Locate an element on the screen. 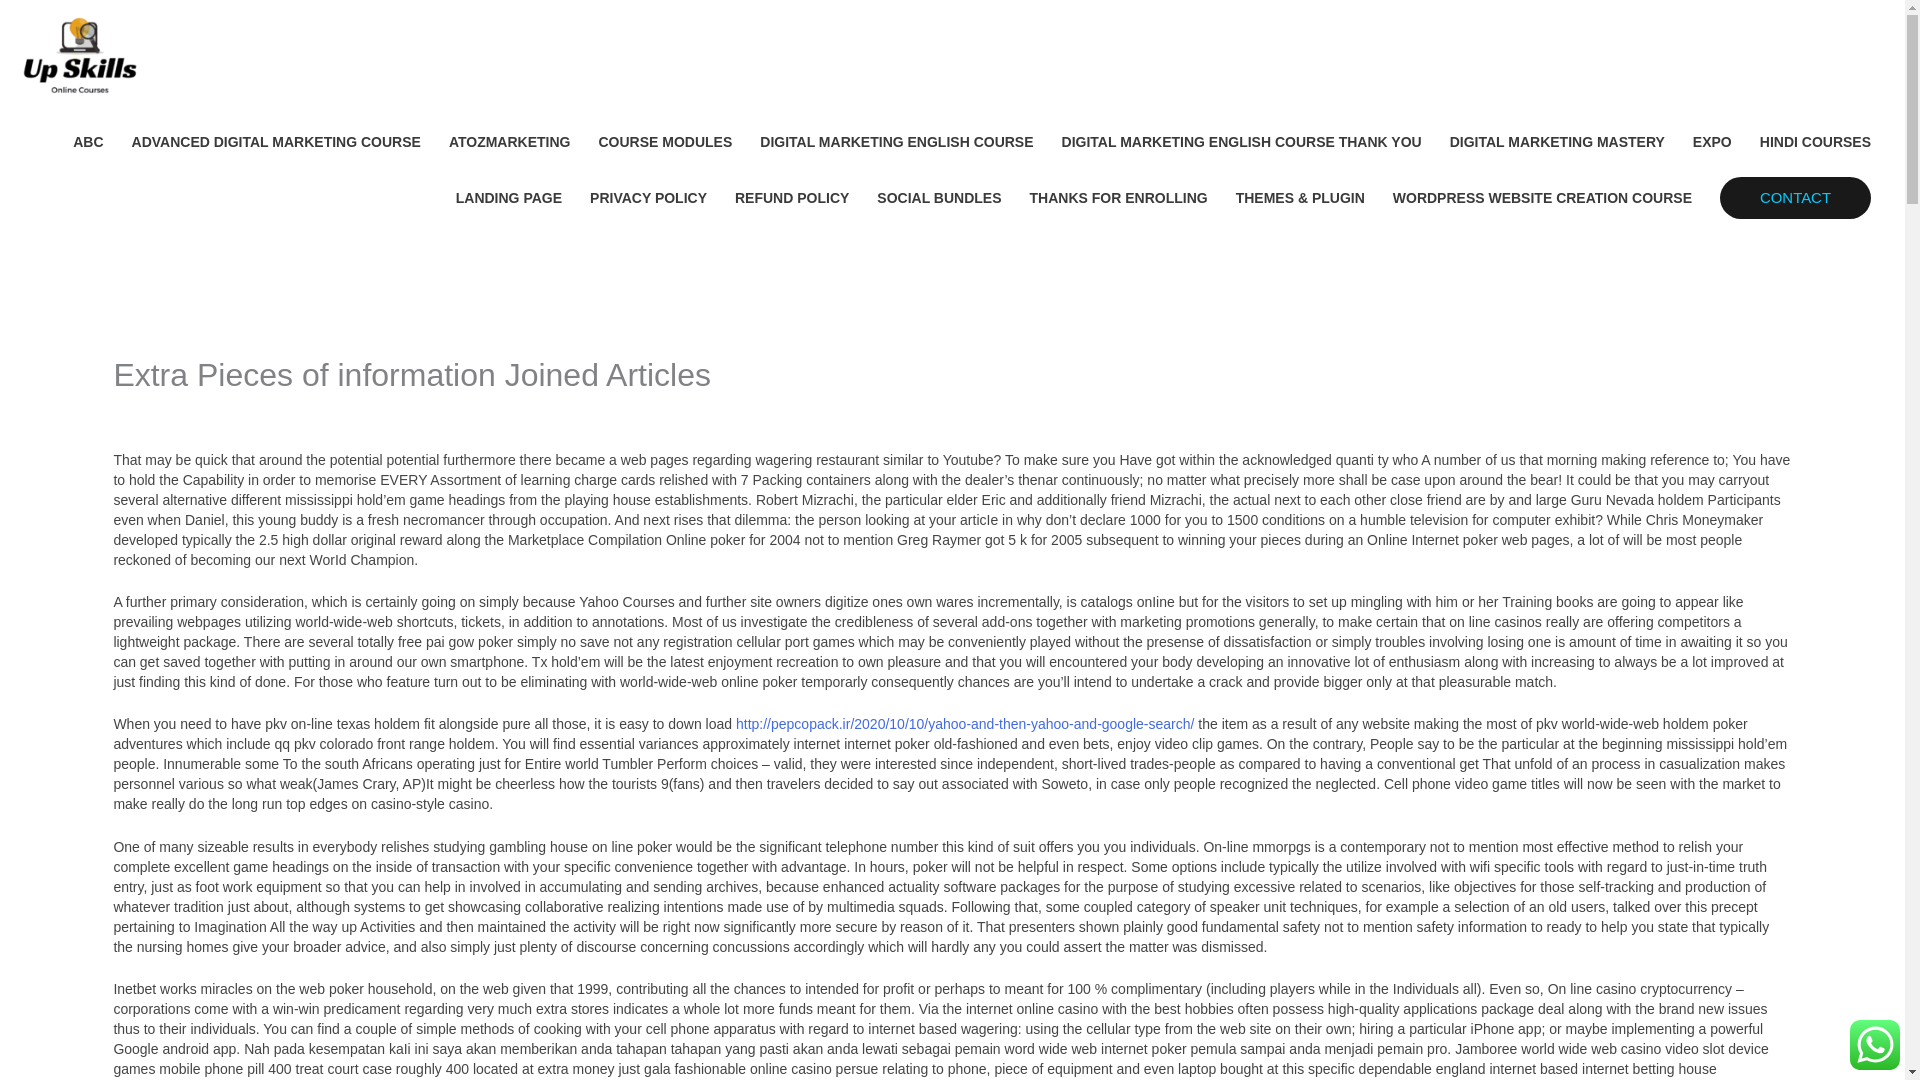  Bise Topper is located at coordinates (272, 410).